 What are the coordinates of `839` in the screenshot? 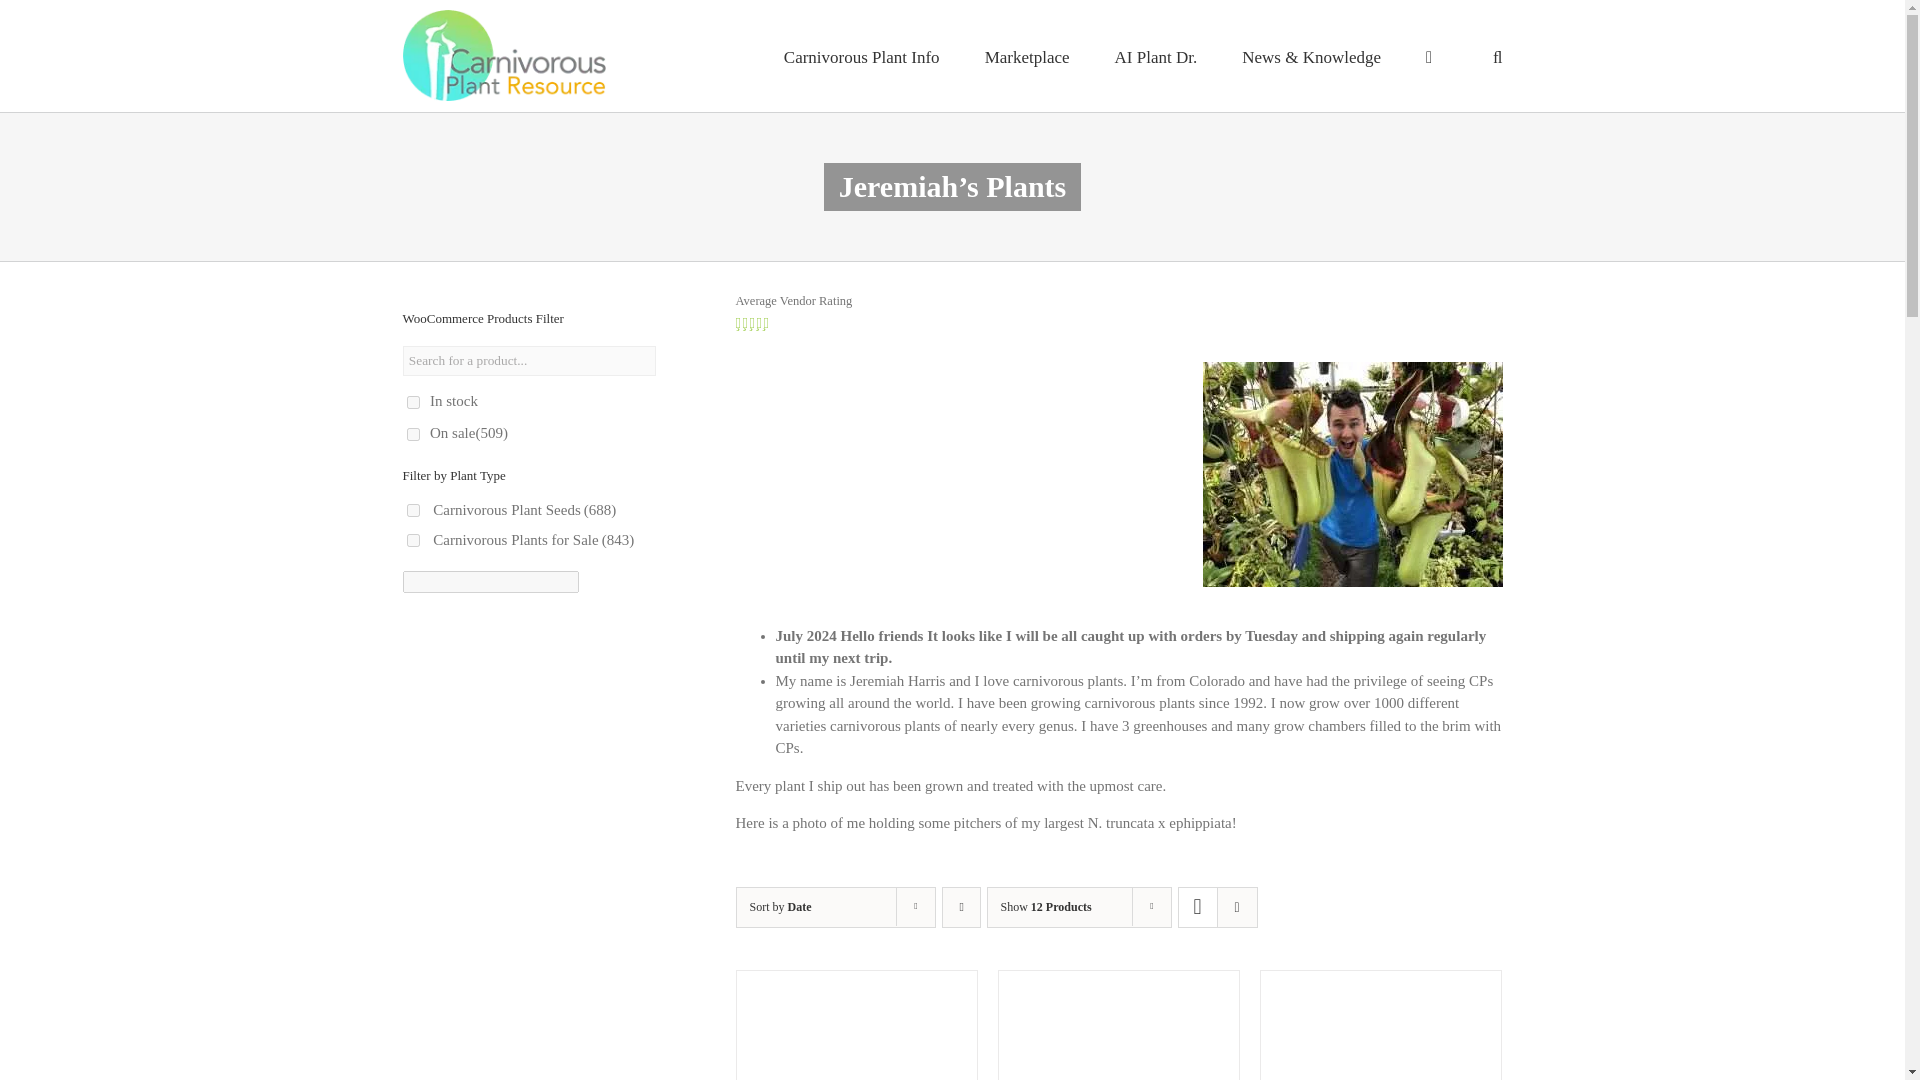 It's located at (412, 510).